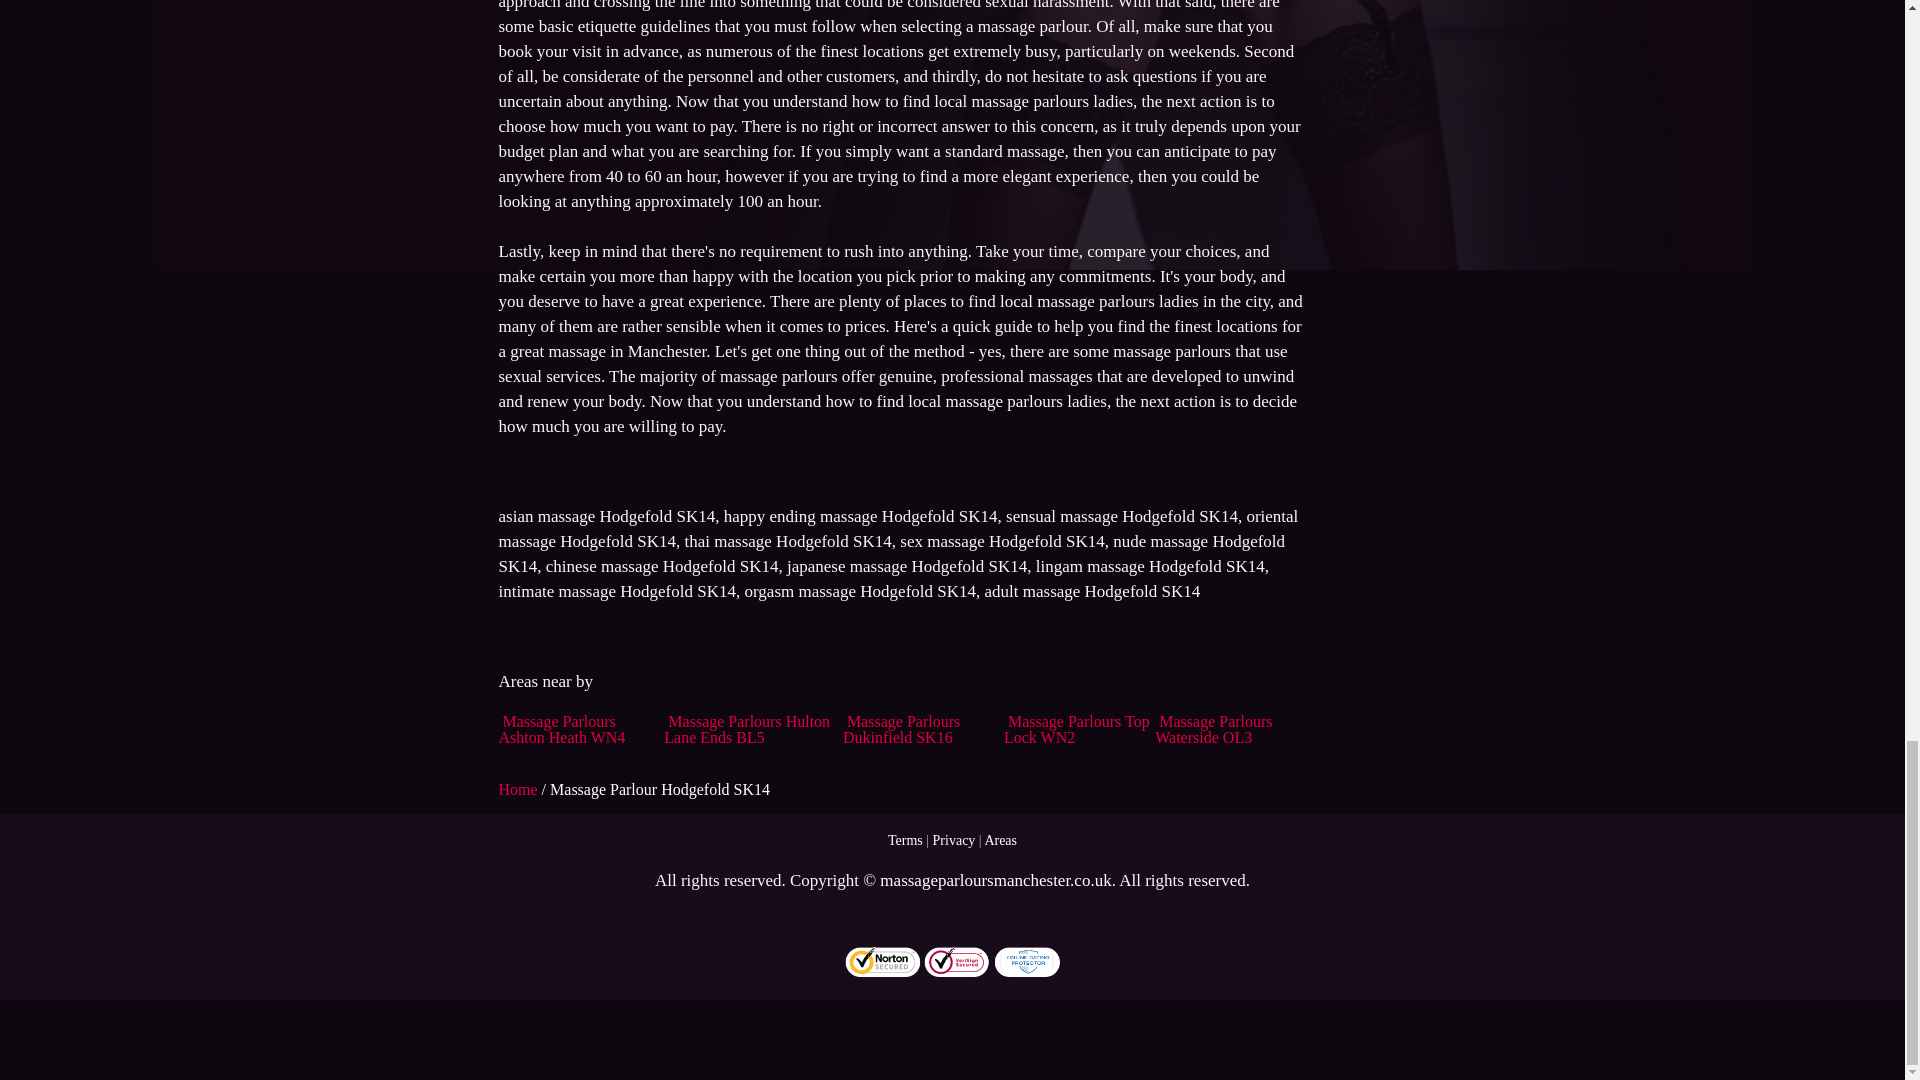 The image size is (1920, 1080). What do you see at coordinates (901, 729) in the screenshot?
I see `Massage Parlours Dukinfield SK16` at bounding box center [901, 729].